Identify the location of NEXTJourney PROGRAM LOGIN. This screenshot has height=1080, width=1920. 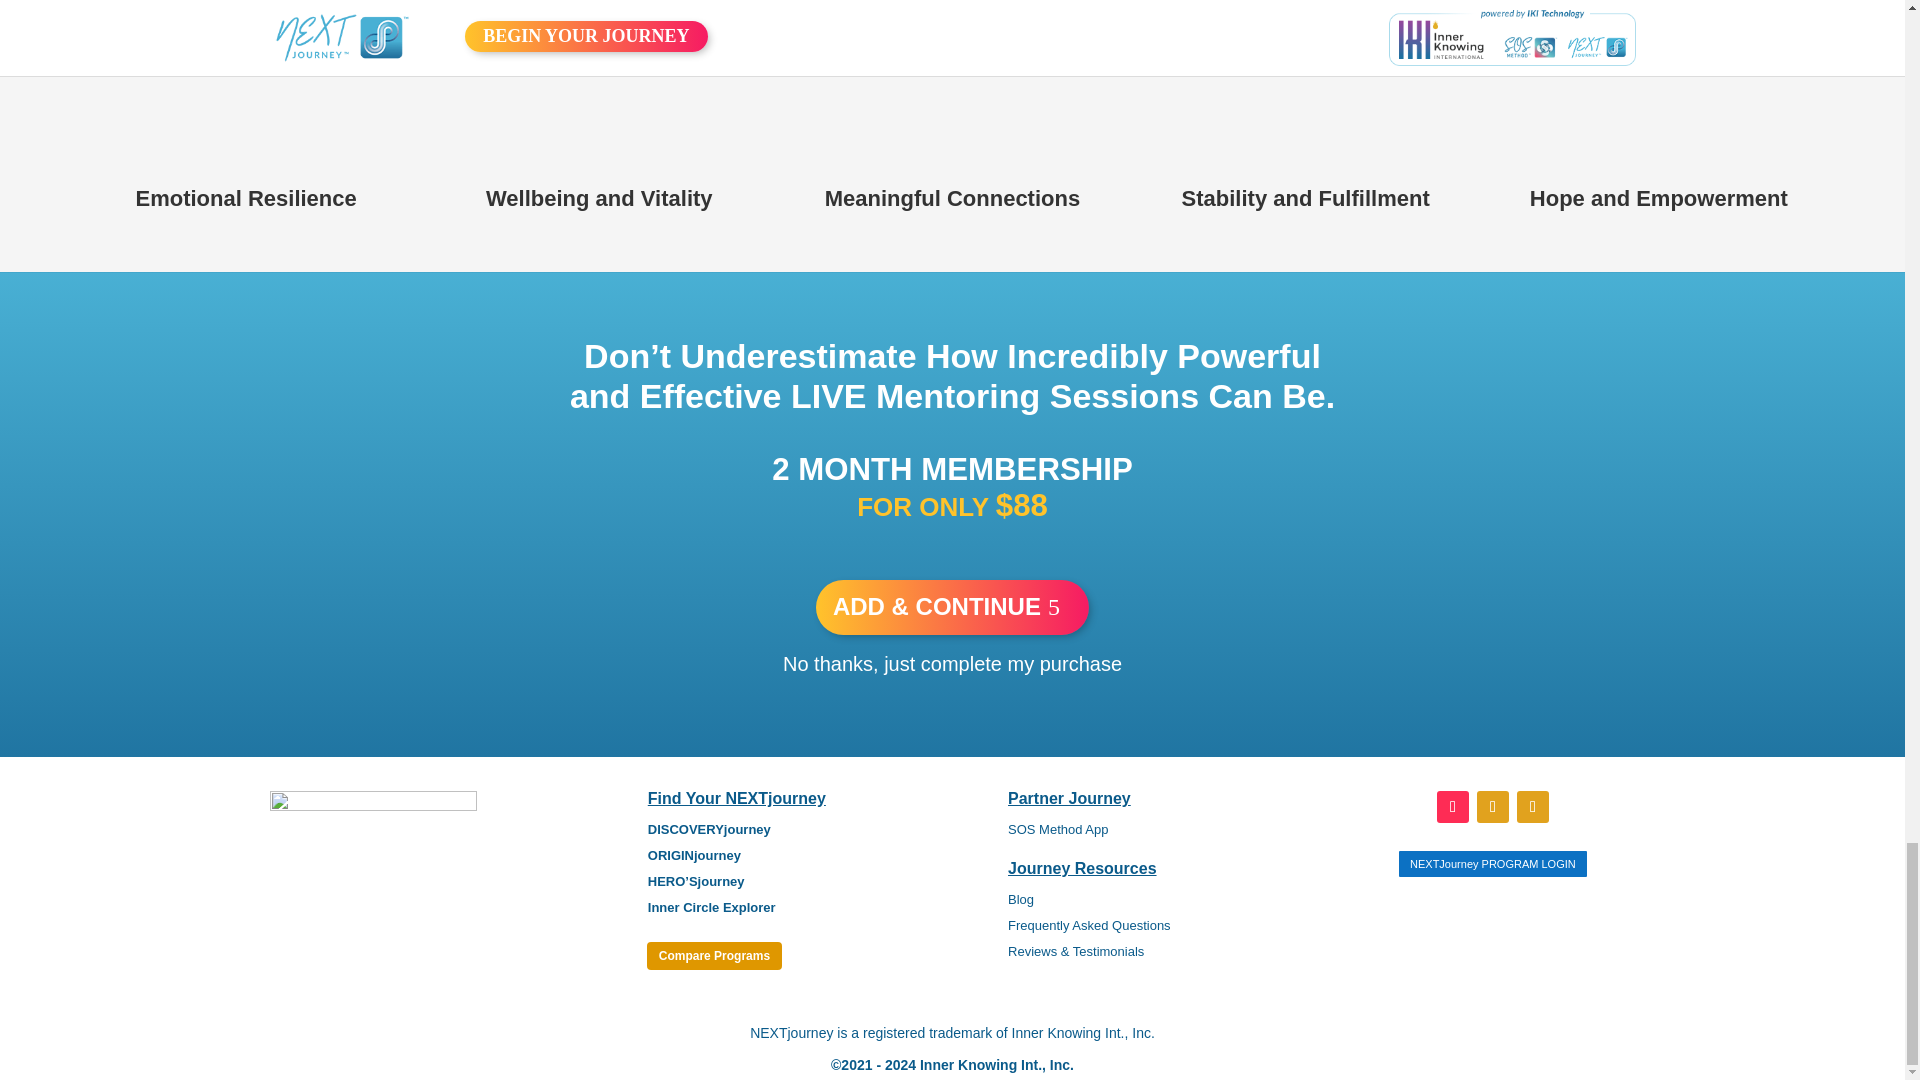
(1493, 863).